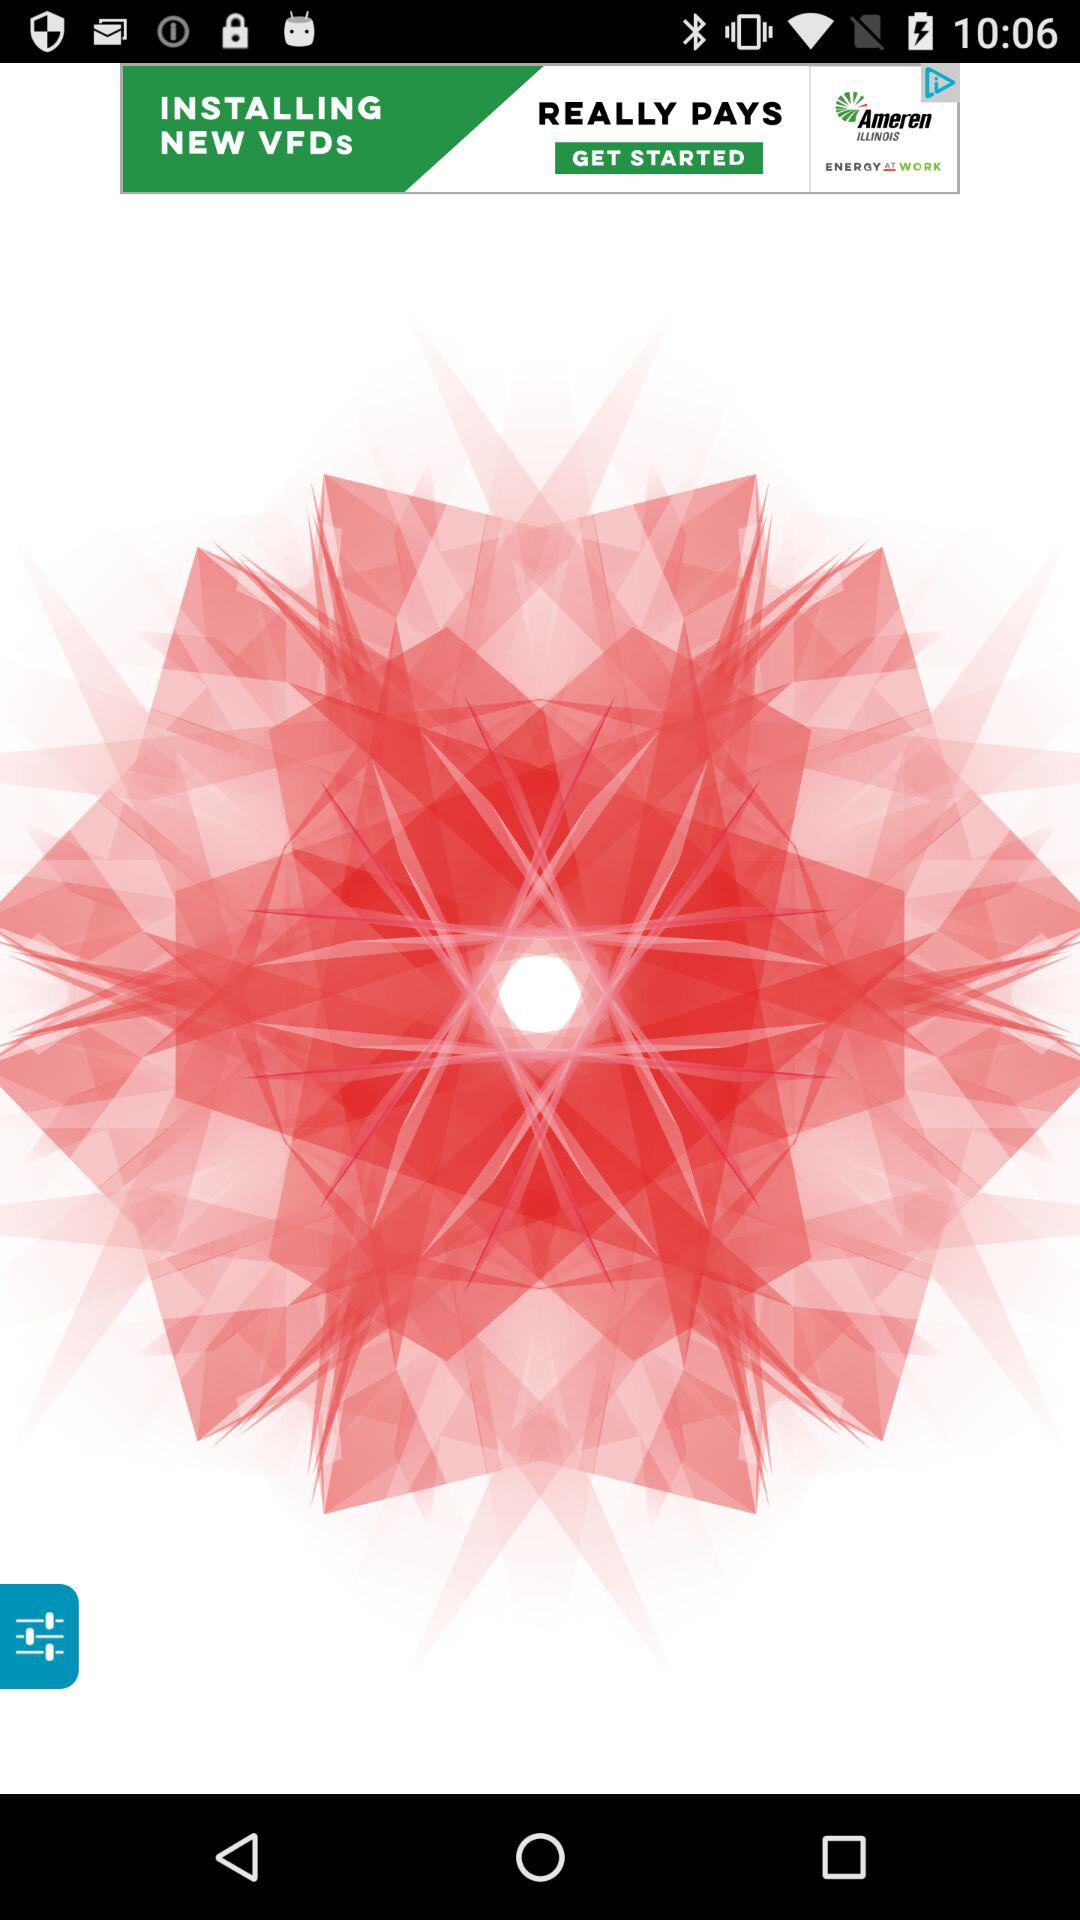  What do you see at coordinates (39, 1636) in the screenshot?
I see `show options` at bounding box center [39, 1636].